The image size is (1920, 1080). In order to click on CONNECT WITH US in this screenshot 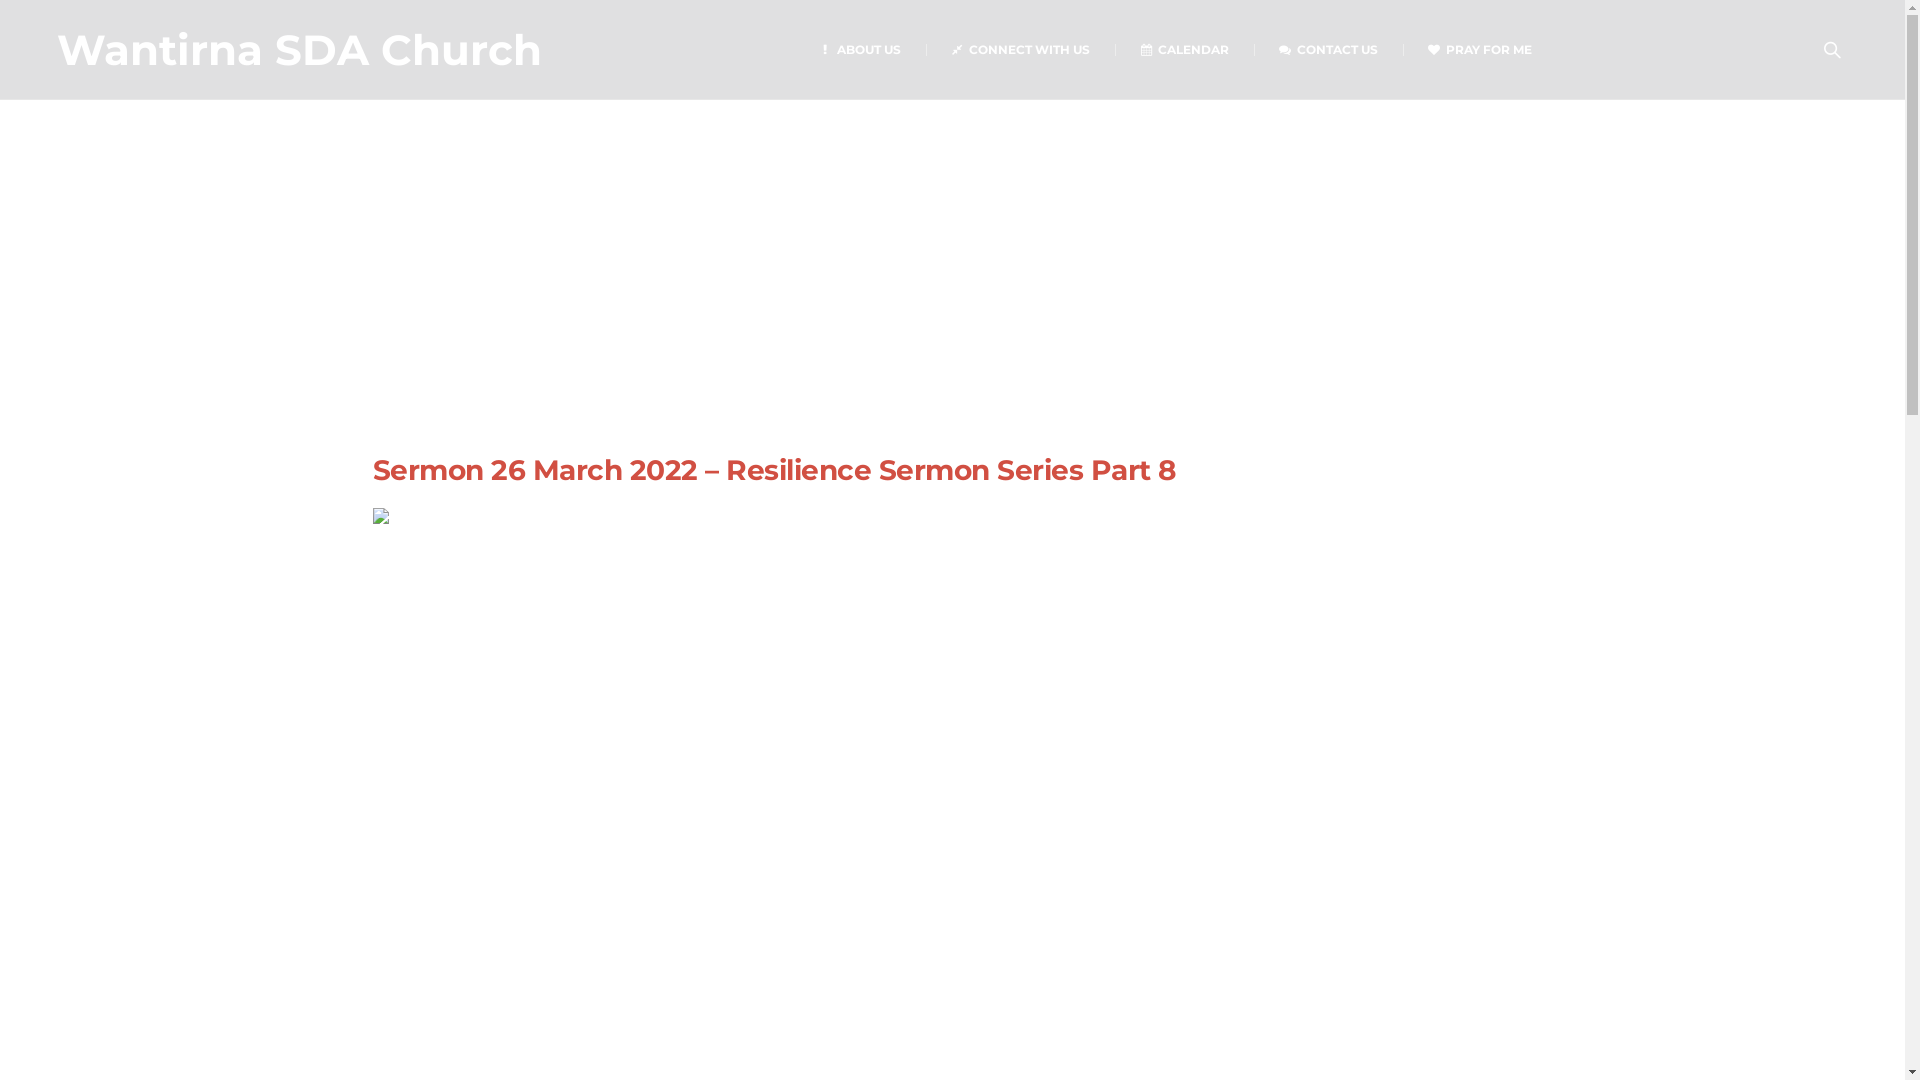, I will do `click(1020, 50)`.